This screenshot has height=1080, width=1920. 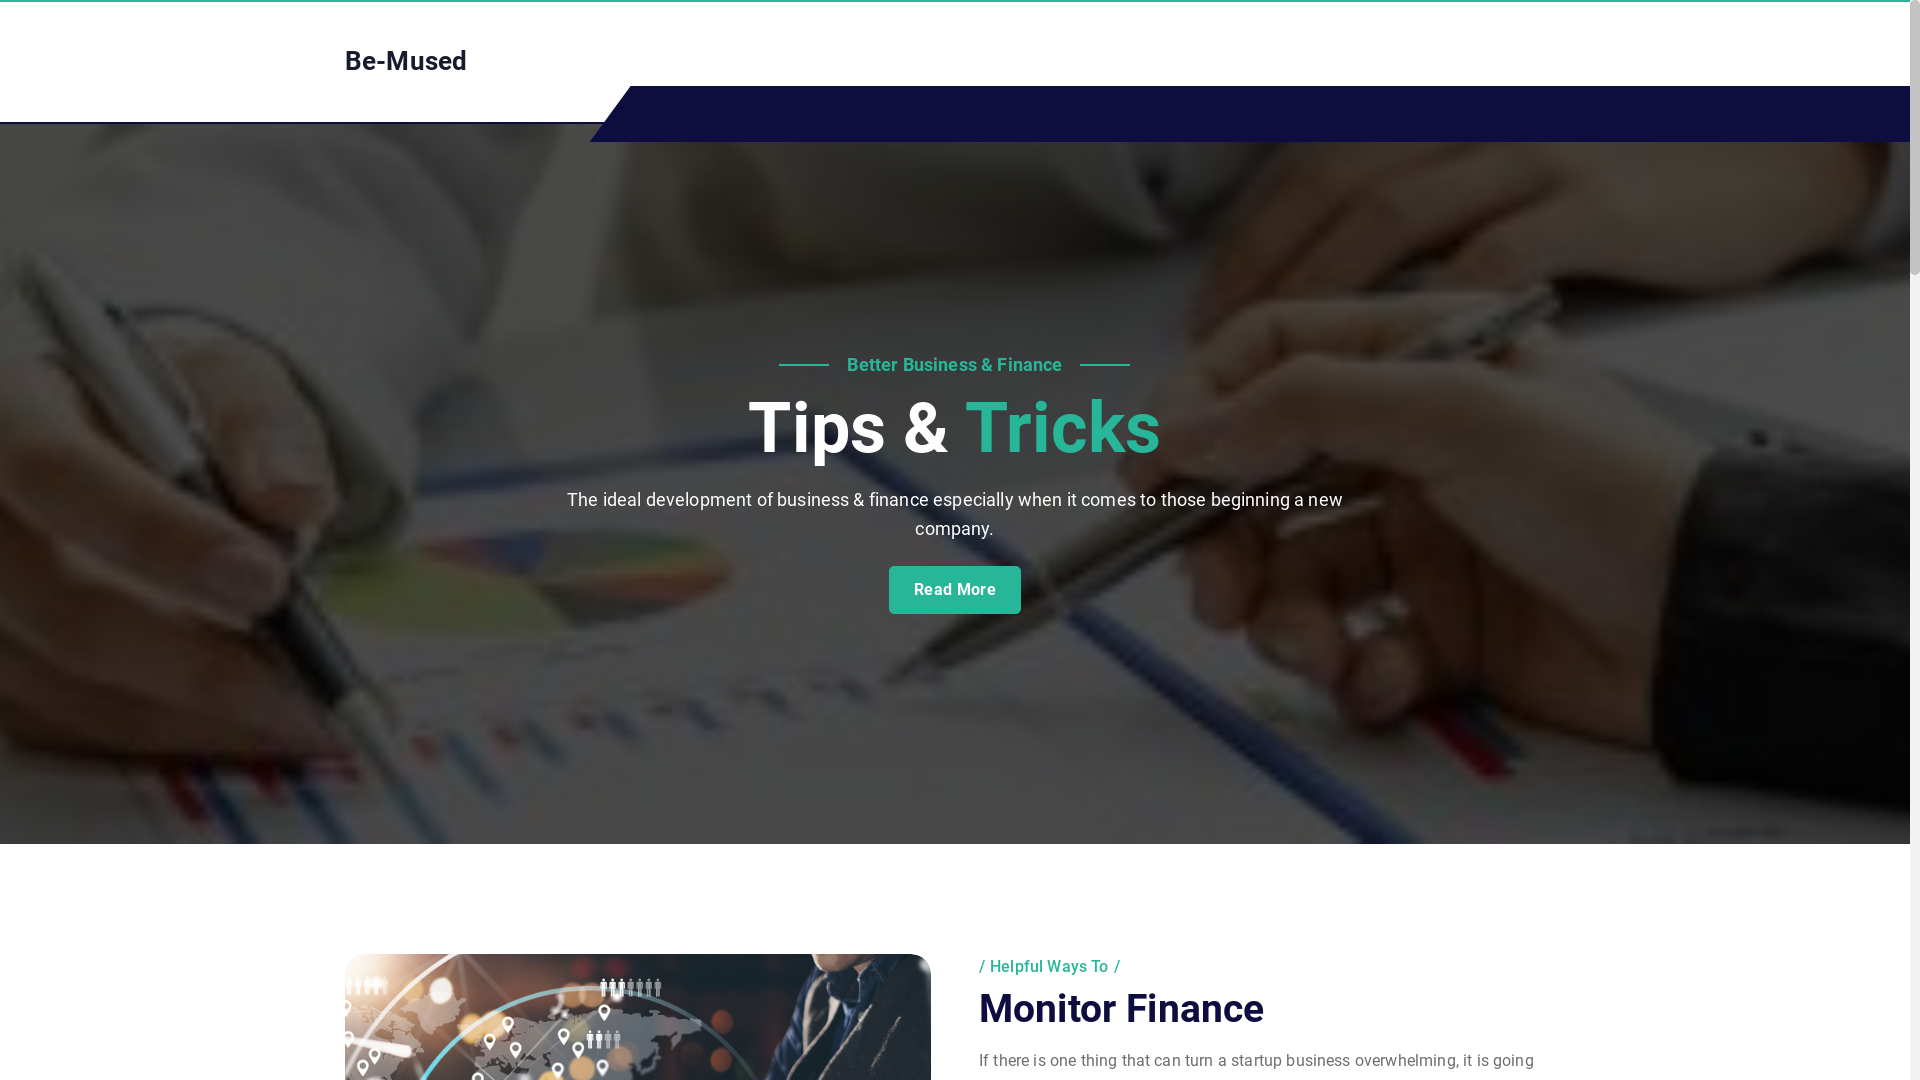 What do you see at coordinates (406, 62) in the screenshot?
I see `Be-Mused` at bounding box center [406, 62].